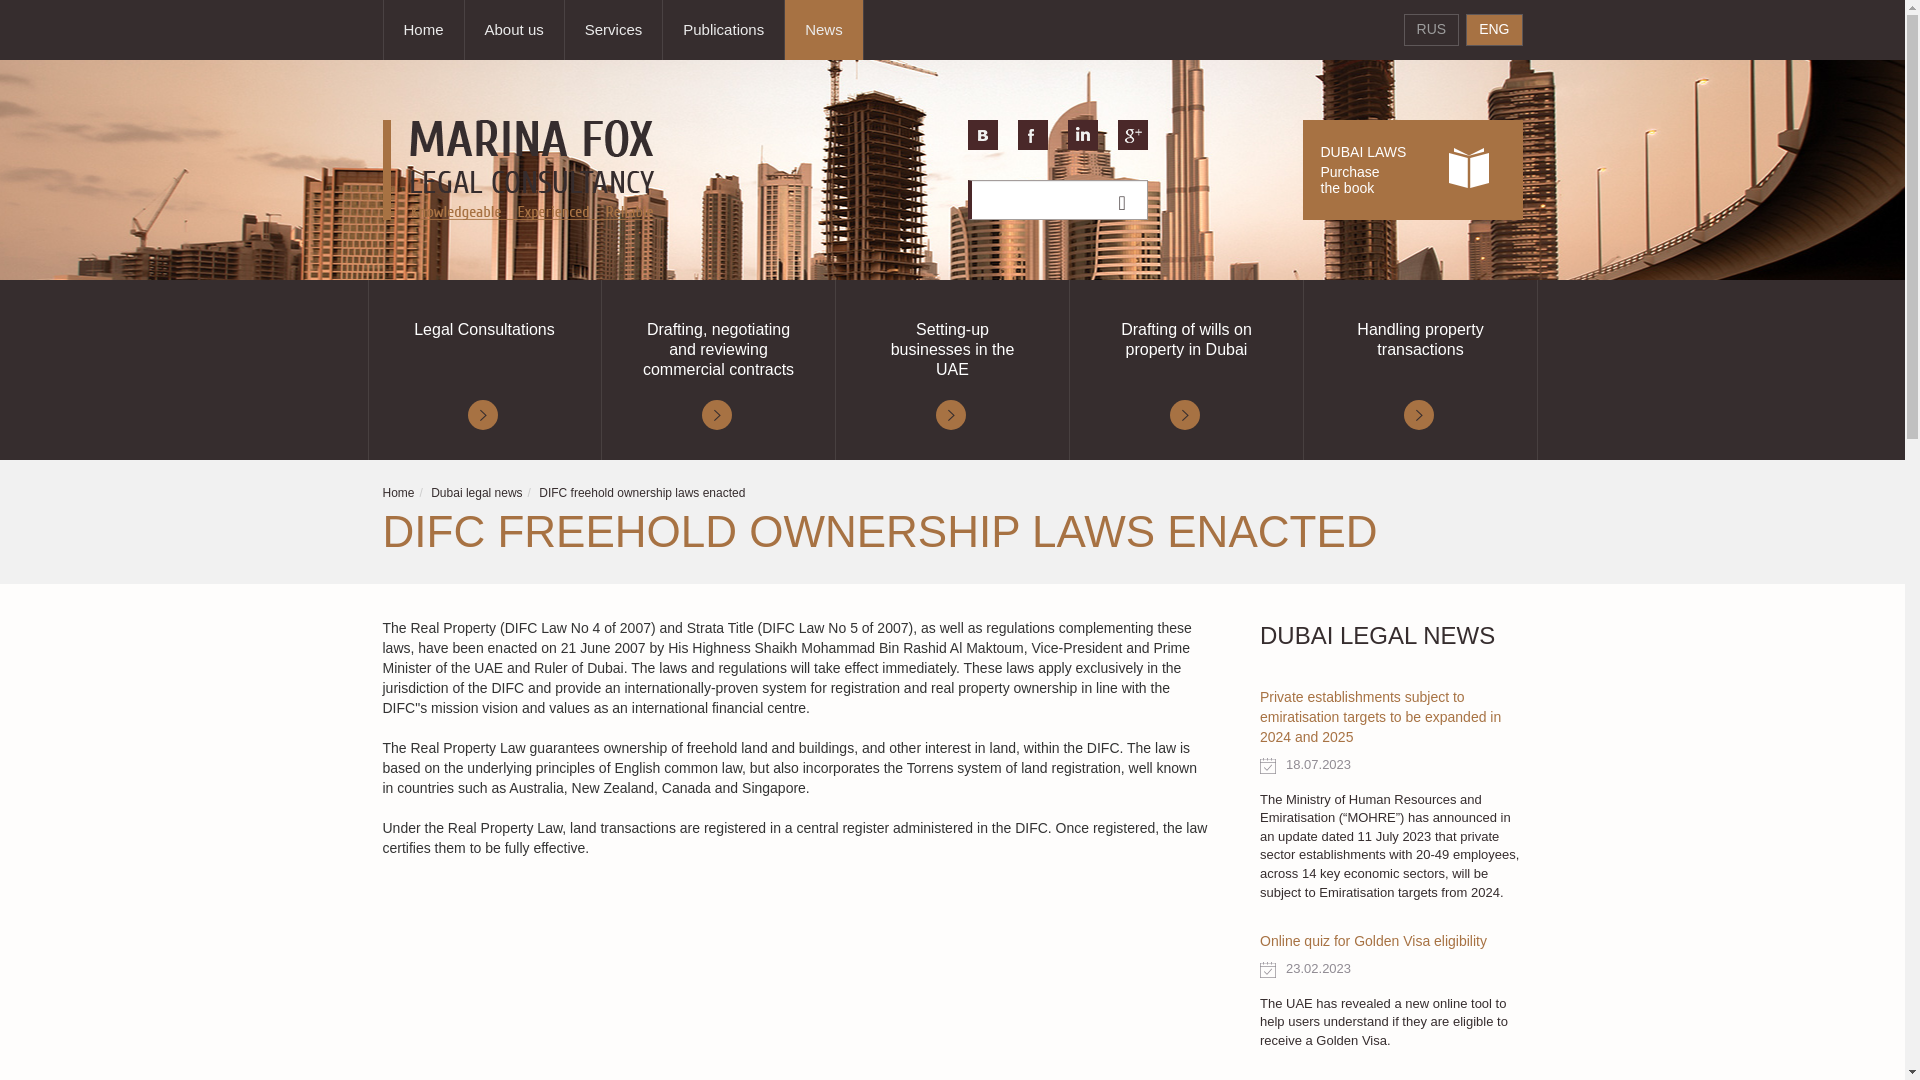 This screenshot has height=1080, width=1920. I want to click on Dubai legal news, so click(1186, 370).